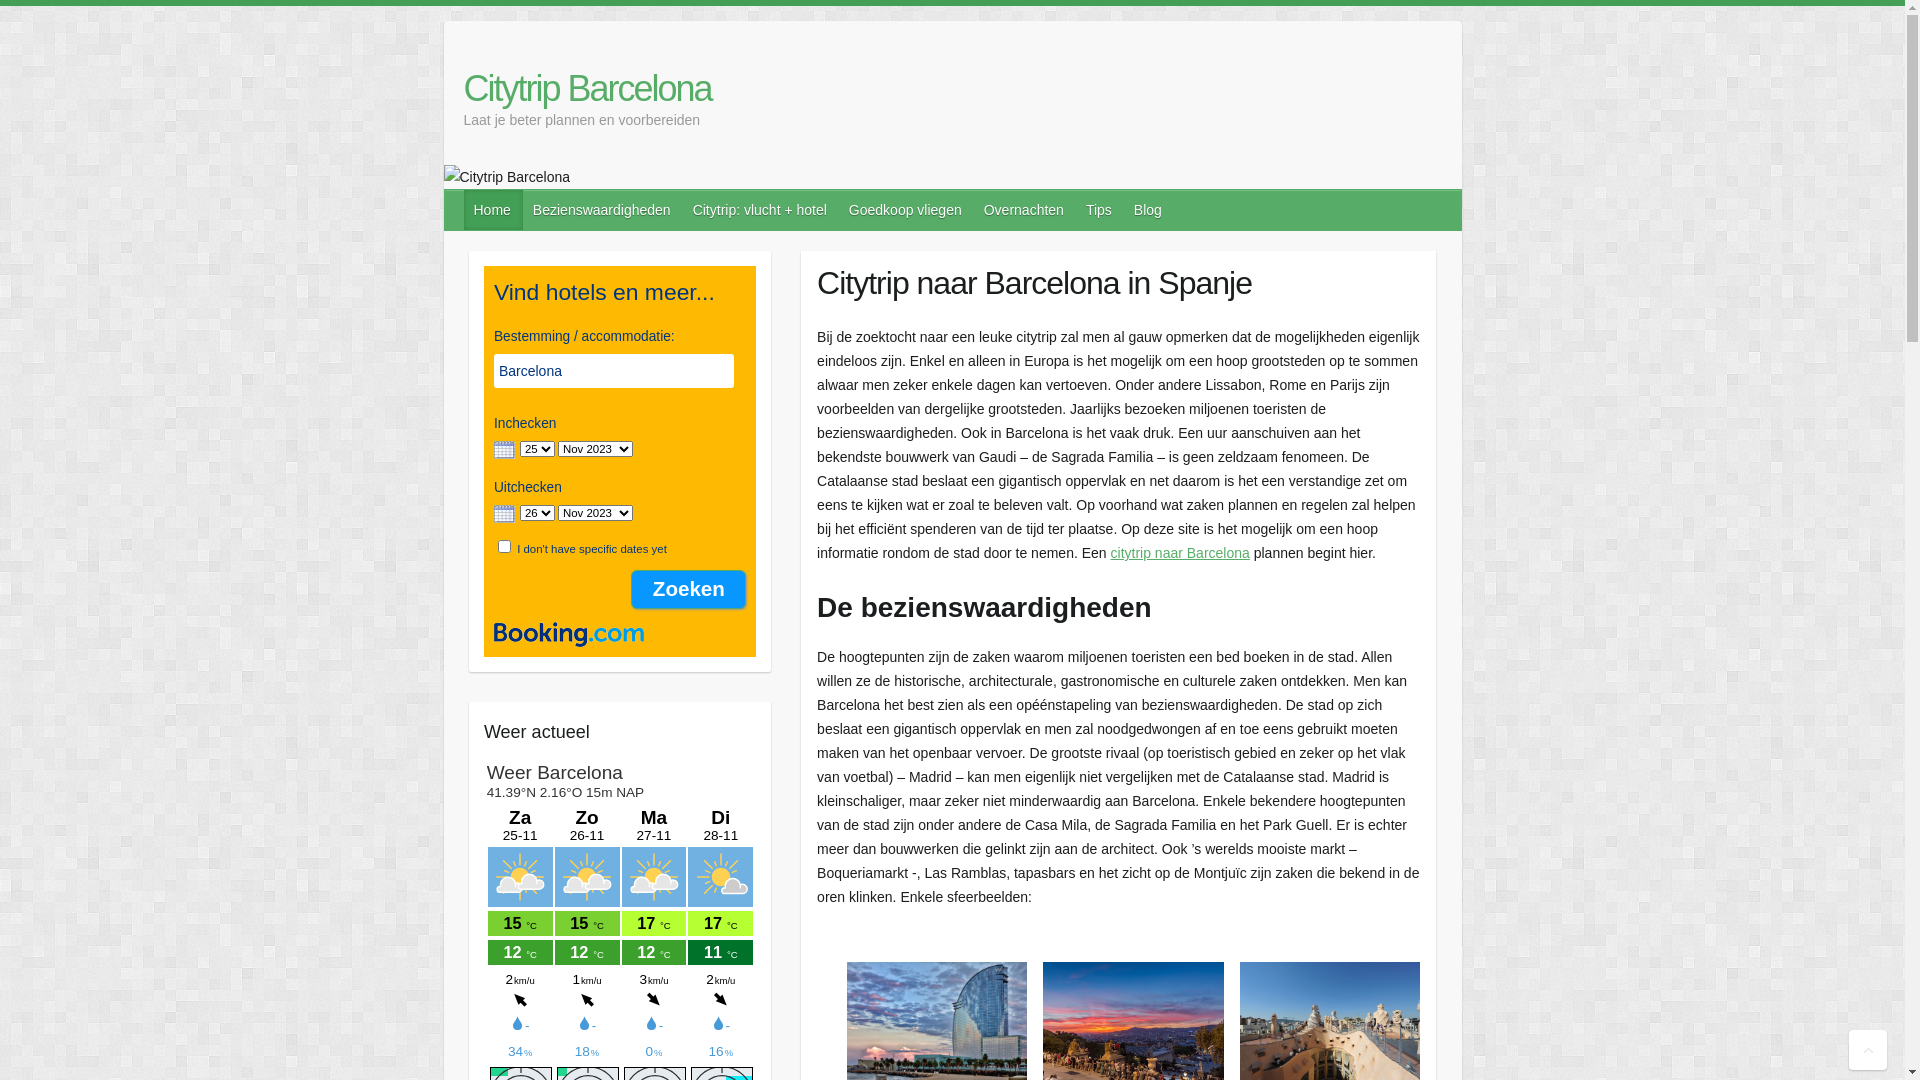  What do you see at coordinates (1149, 210) in the screenshot?
I see `Blog` at bounding box center [1149, 210].